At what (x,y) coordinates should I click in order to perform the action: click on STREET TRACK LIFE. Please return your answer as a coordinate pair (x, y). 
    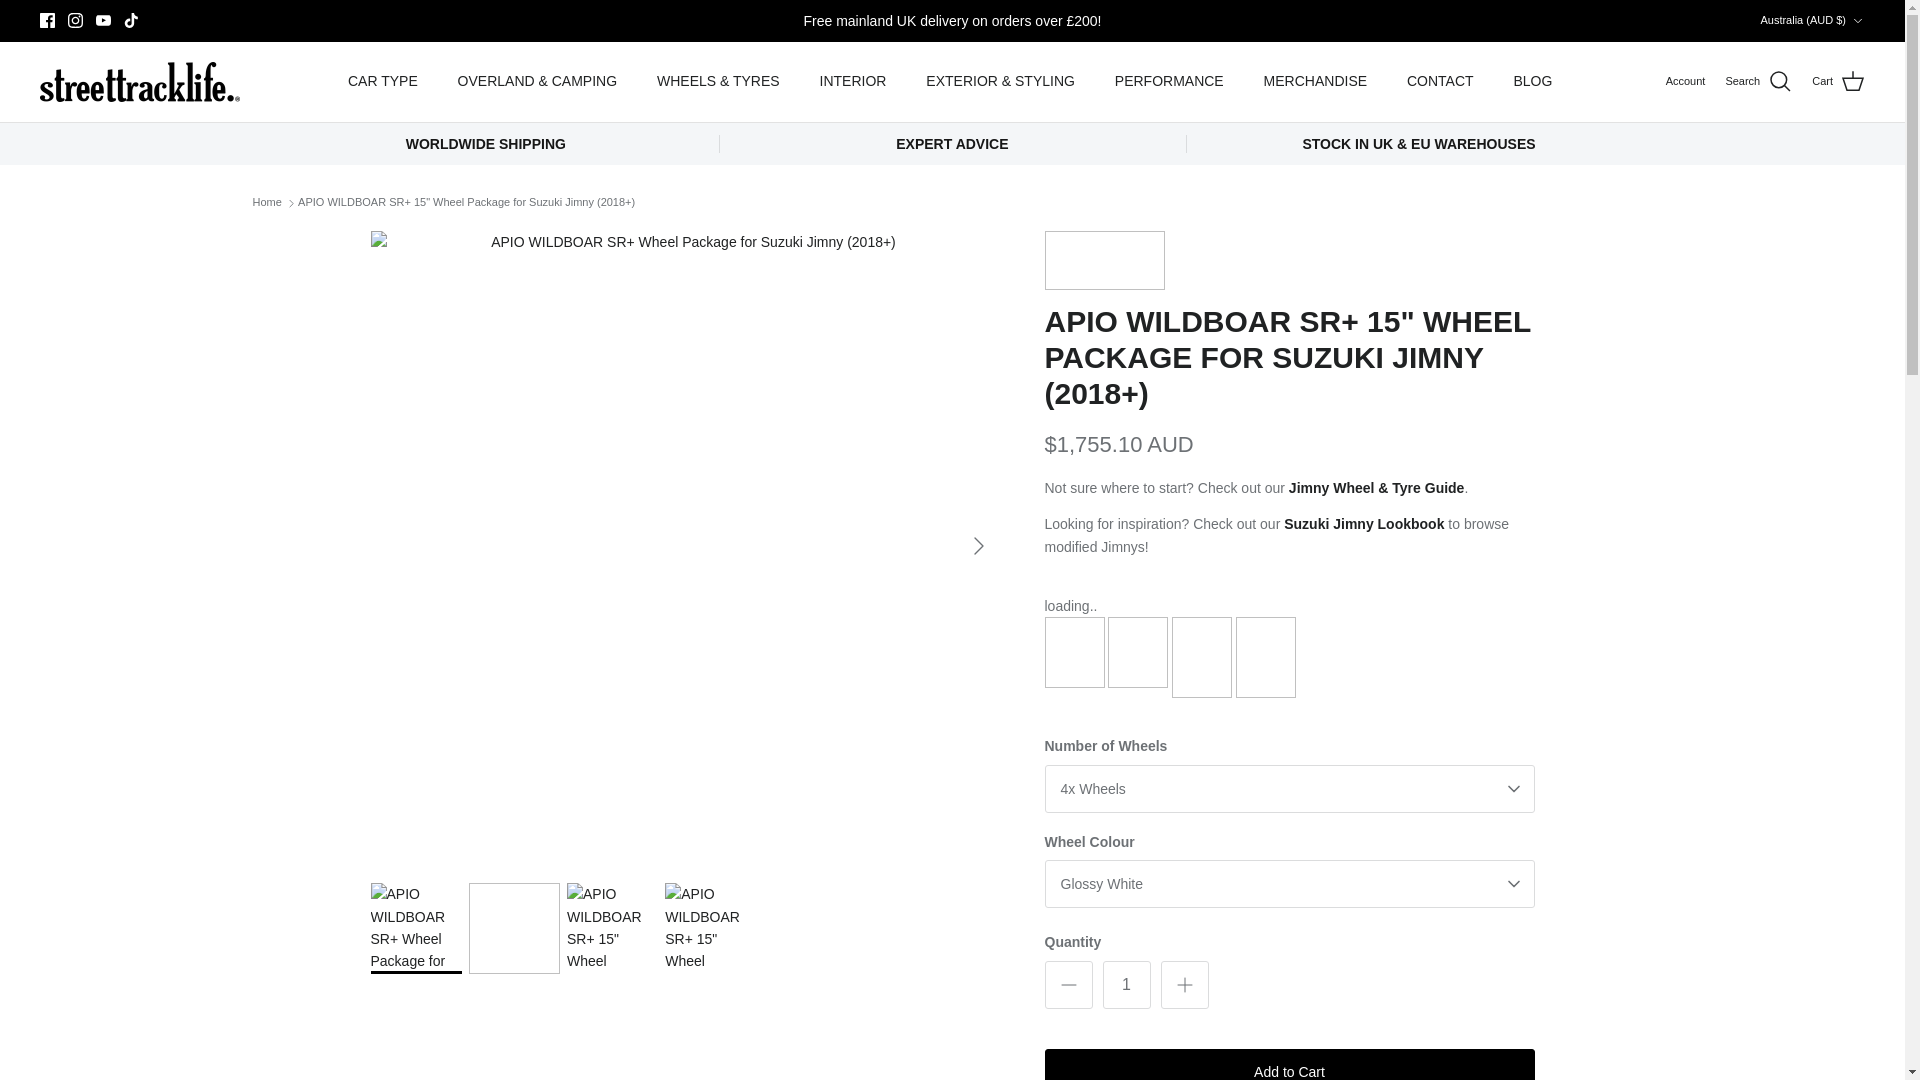
    Looking at the image, I should click on (140, 81).